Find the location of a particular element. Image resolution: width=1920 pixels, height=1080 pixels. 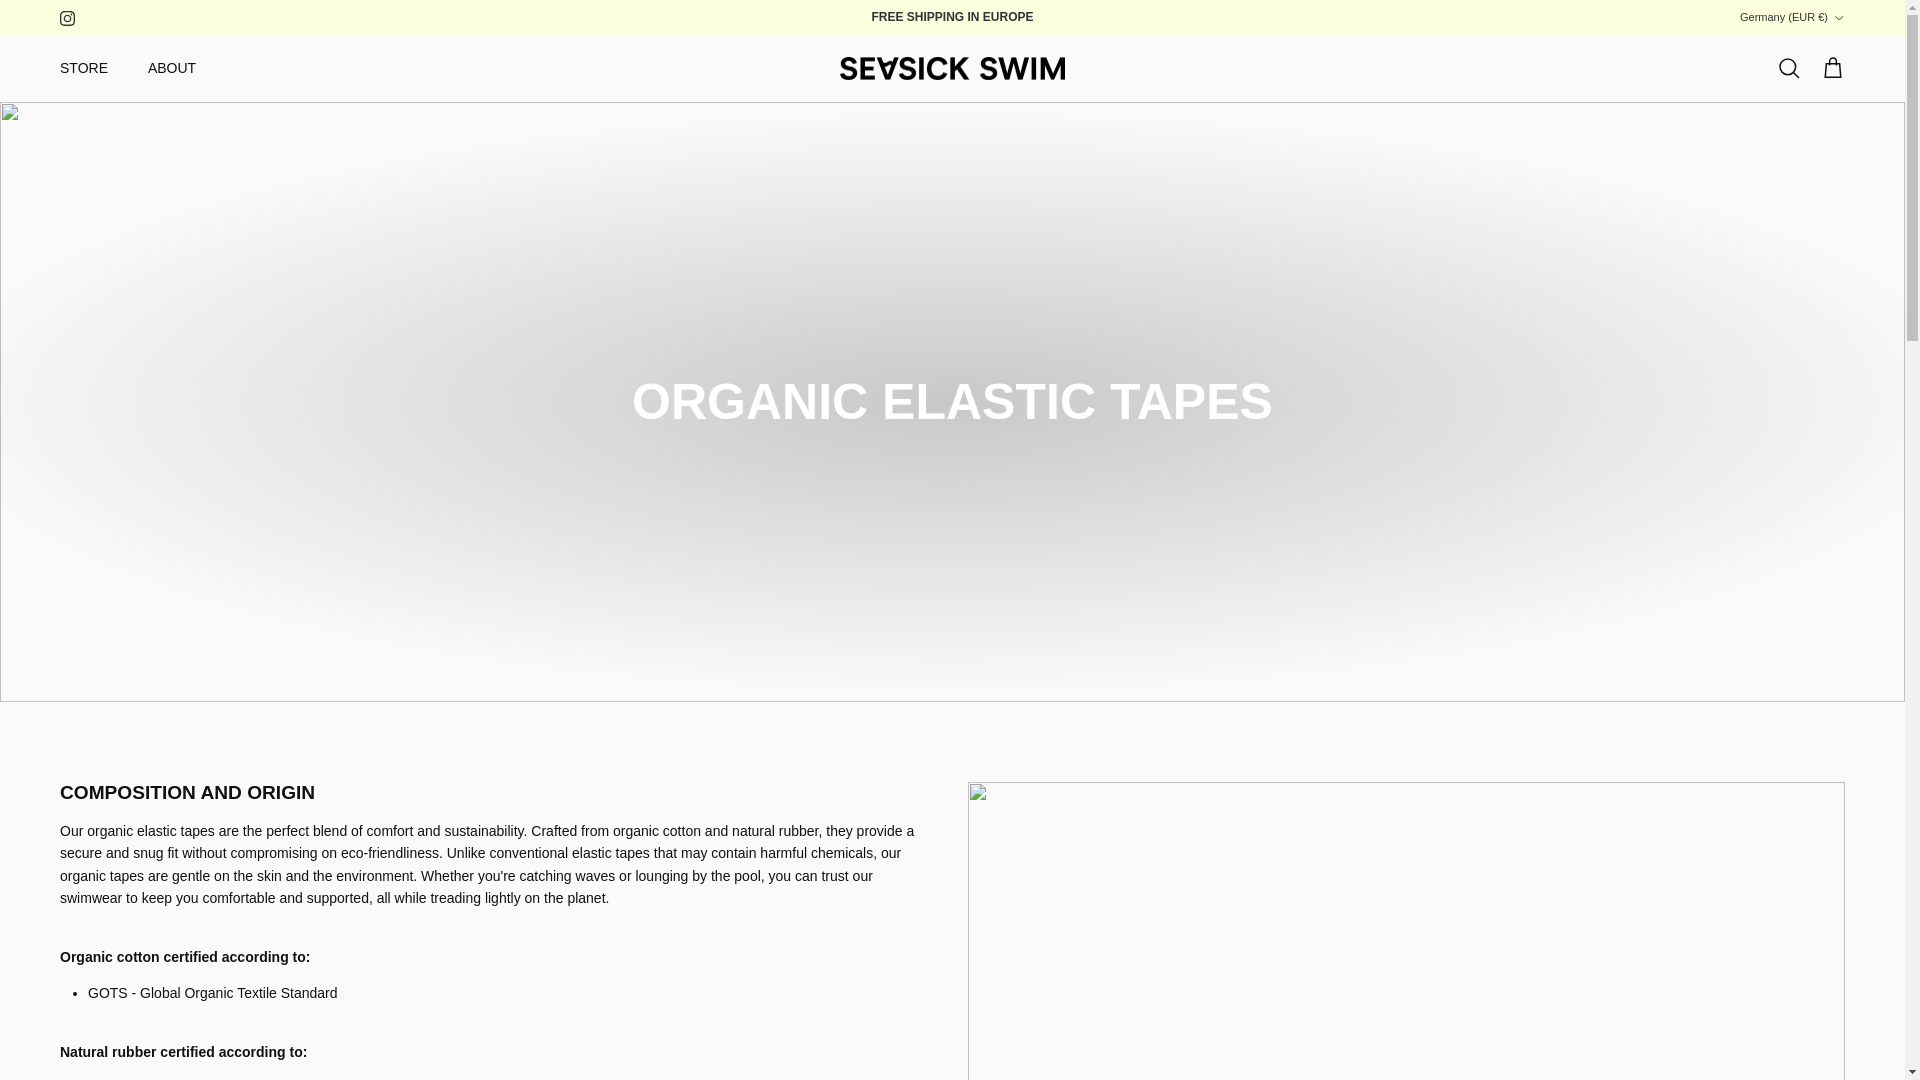

Search is located at coordinates (1788, 69).